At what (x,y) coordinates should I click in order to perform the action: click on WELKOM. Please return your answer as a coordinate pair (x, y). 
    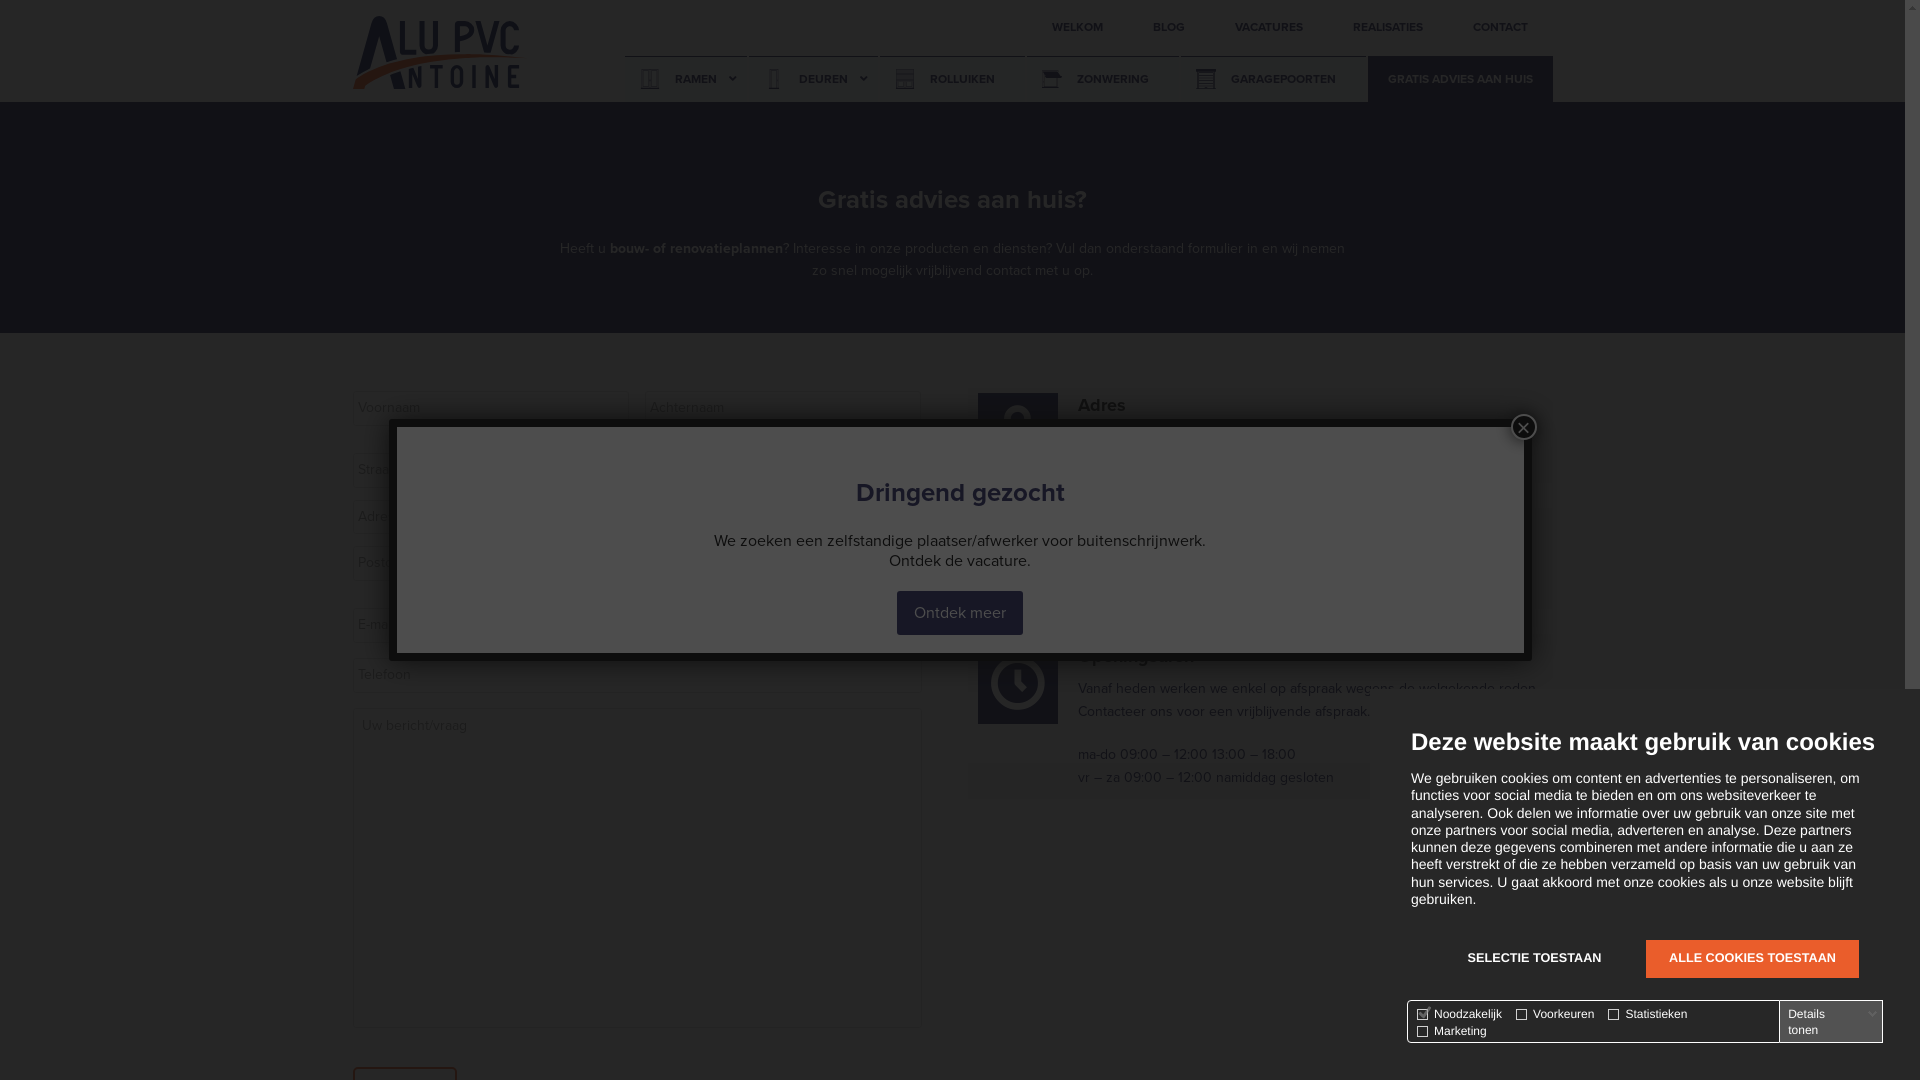
    Looking at the image, I should click on (1076, 28).